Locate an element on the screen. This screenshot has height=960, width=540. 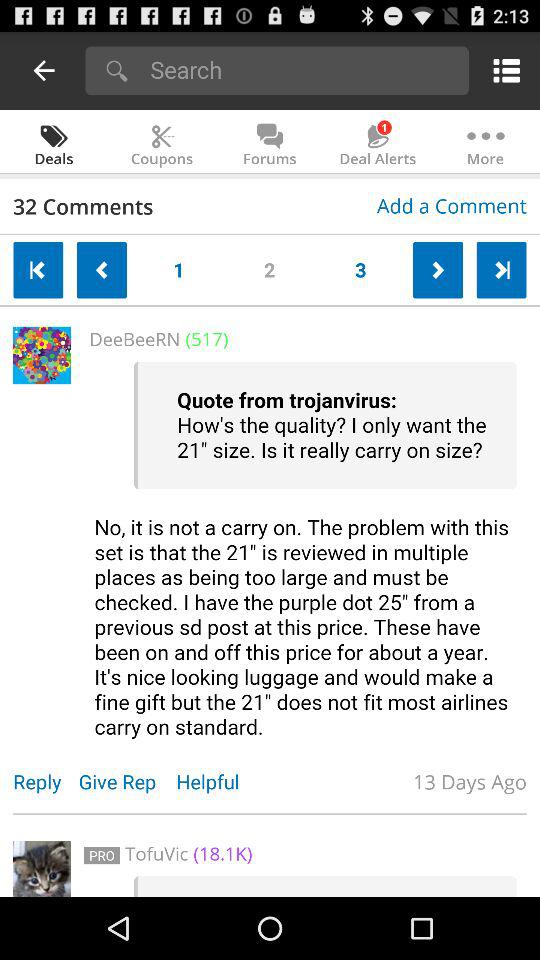
he can activate the simple voice command is located at coordinates (305, 550).